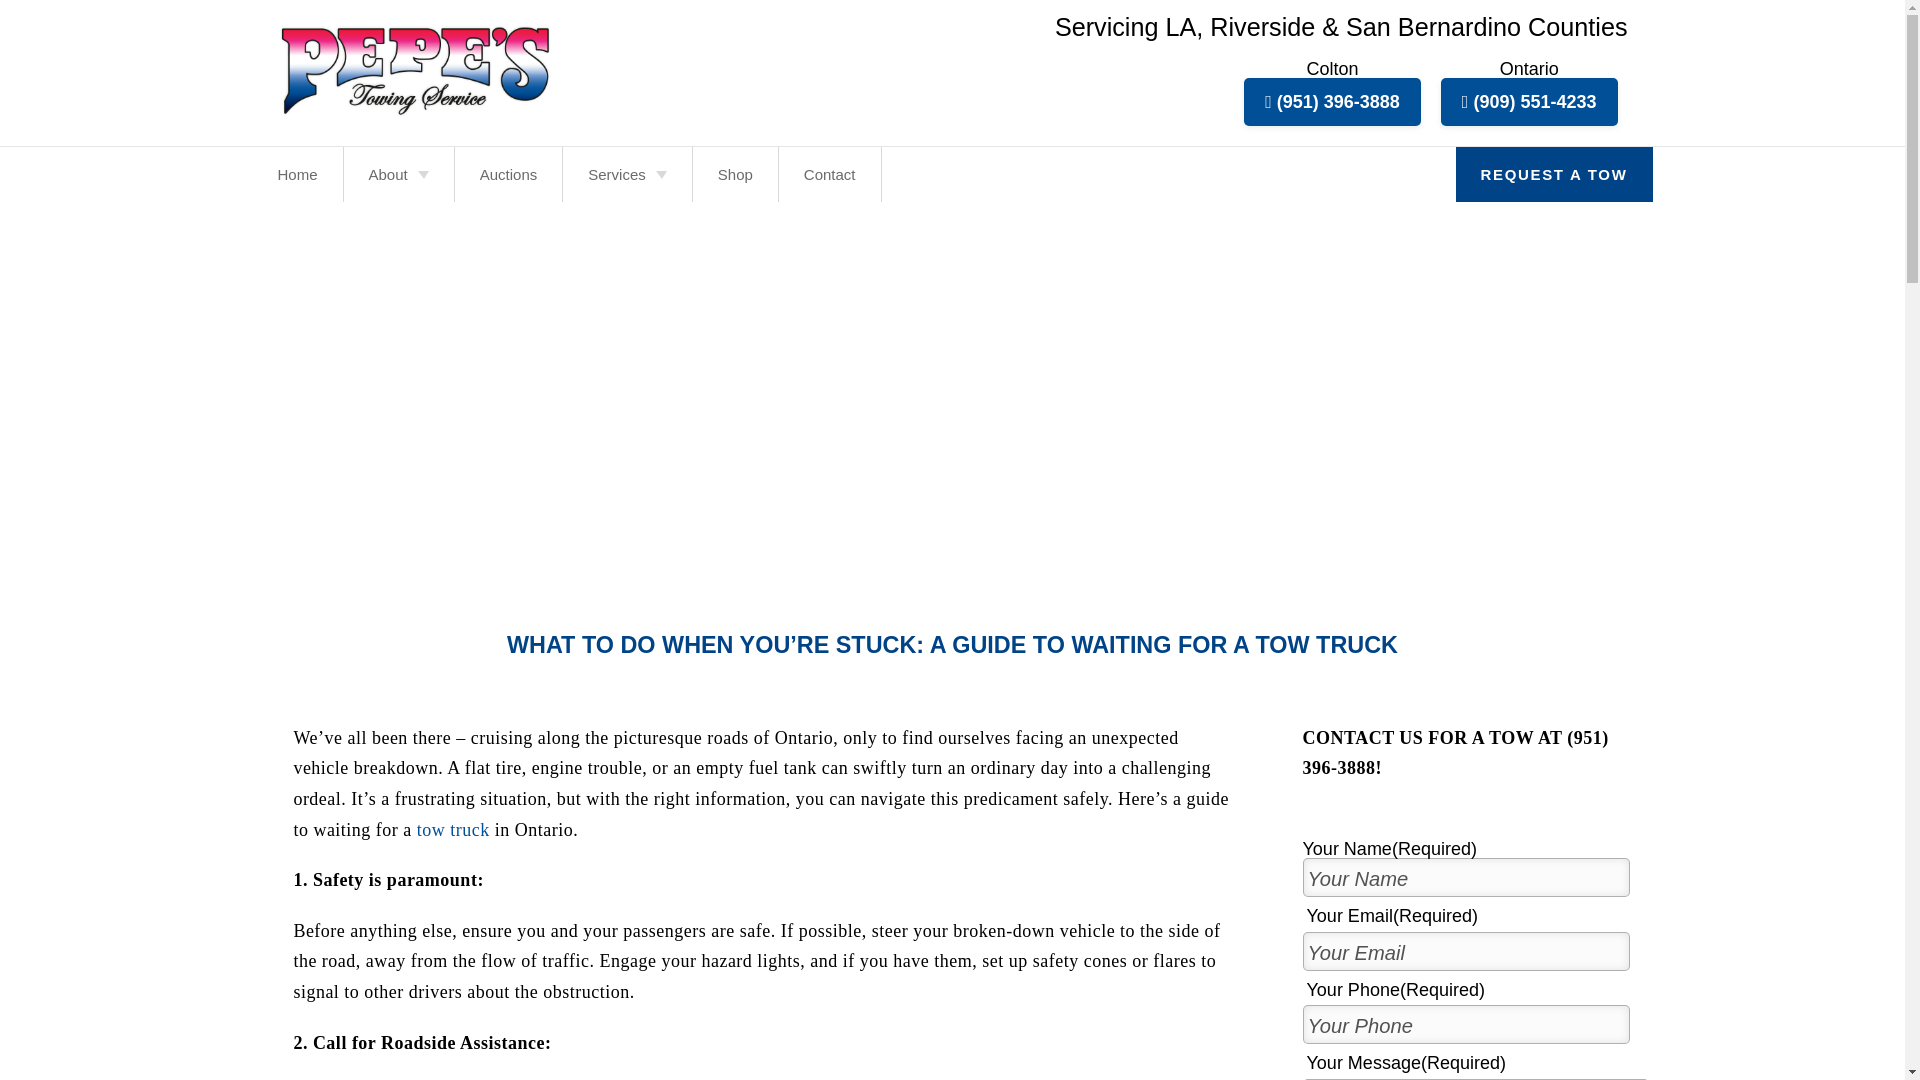 This screenshot has width=1920, height=1080. What do you see at coordinates (735, 174) in the screenshot?
I see `Shop` at bounding box center [735, 174].